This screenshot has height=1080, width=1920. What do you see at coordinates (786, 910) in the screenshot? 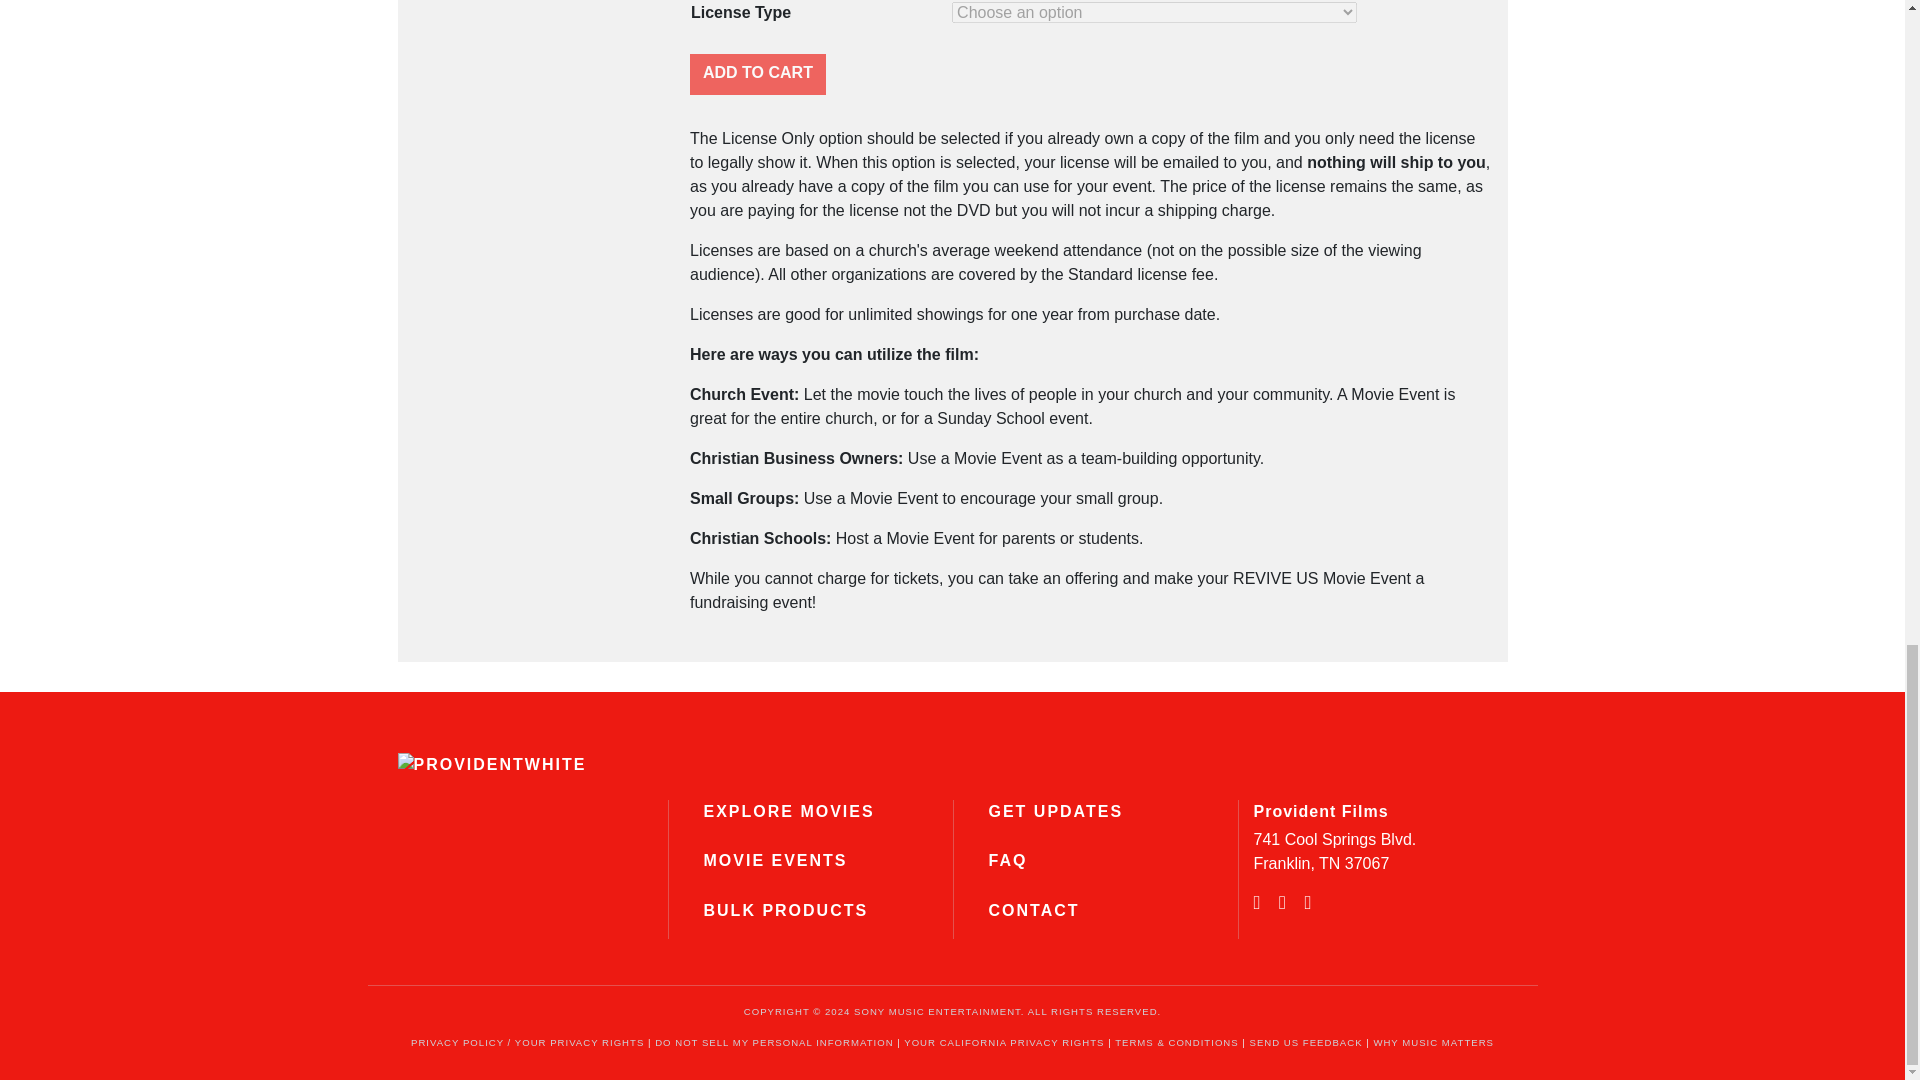
I see `BULK PRODUCTS` at bounding box center [786, 910].